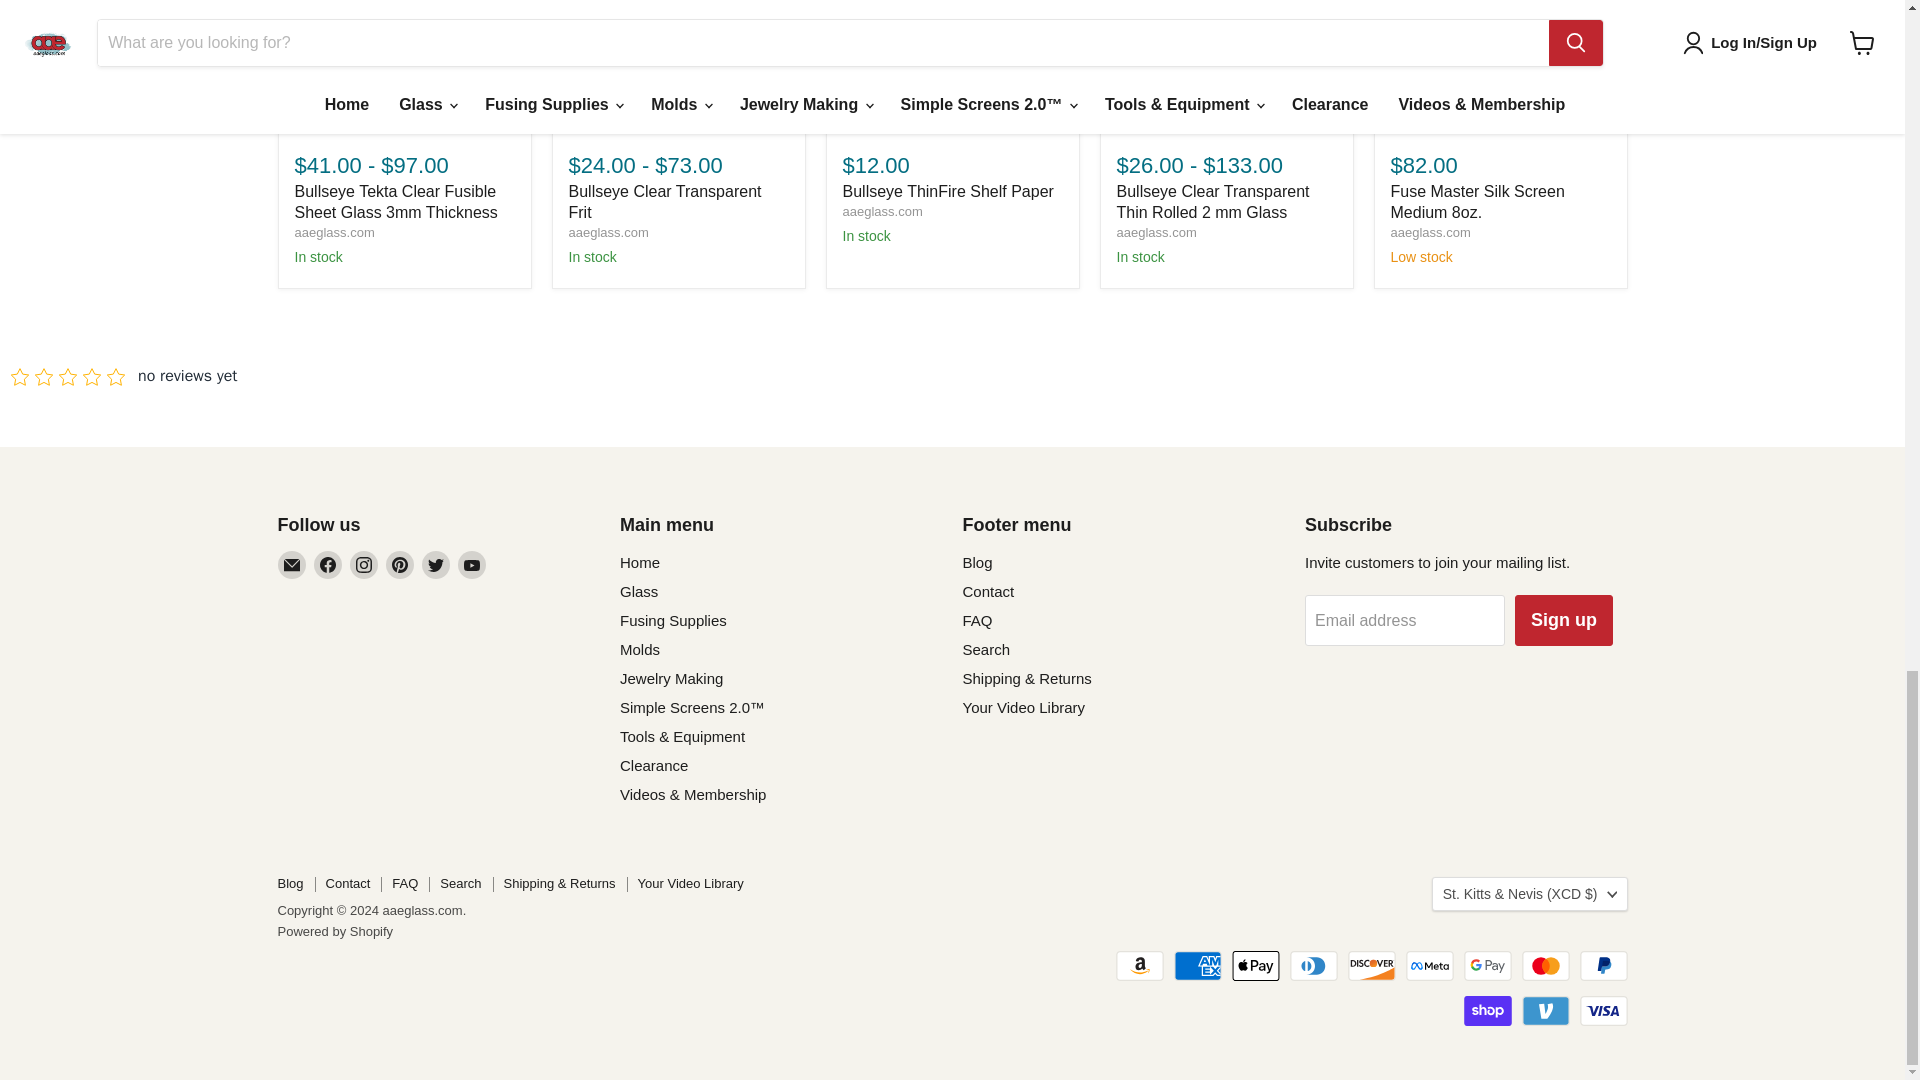  Describe the element at coordinates (1156, 232) in the screenshot. I see `aaeglass.com` at that location.